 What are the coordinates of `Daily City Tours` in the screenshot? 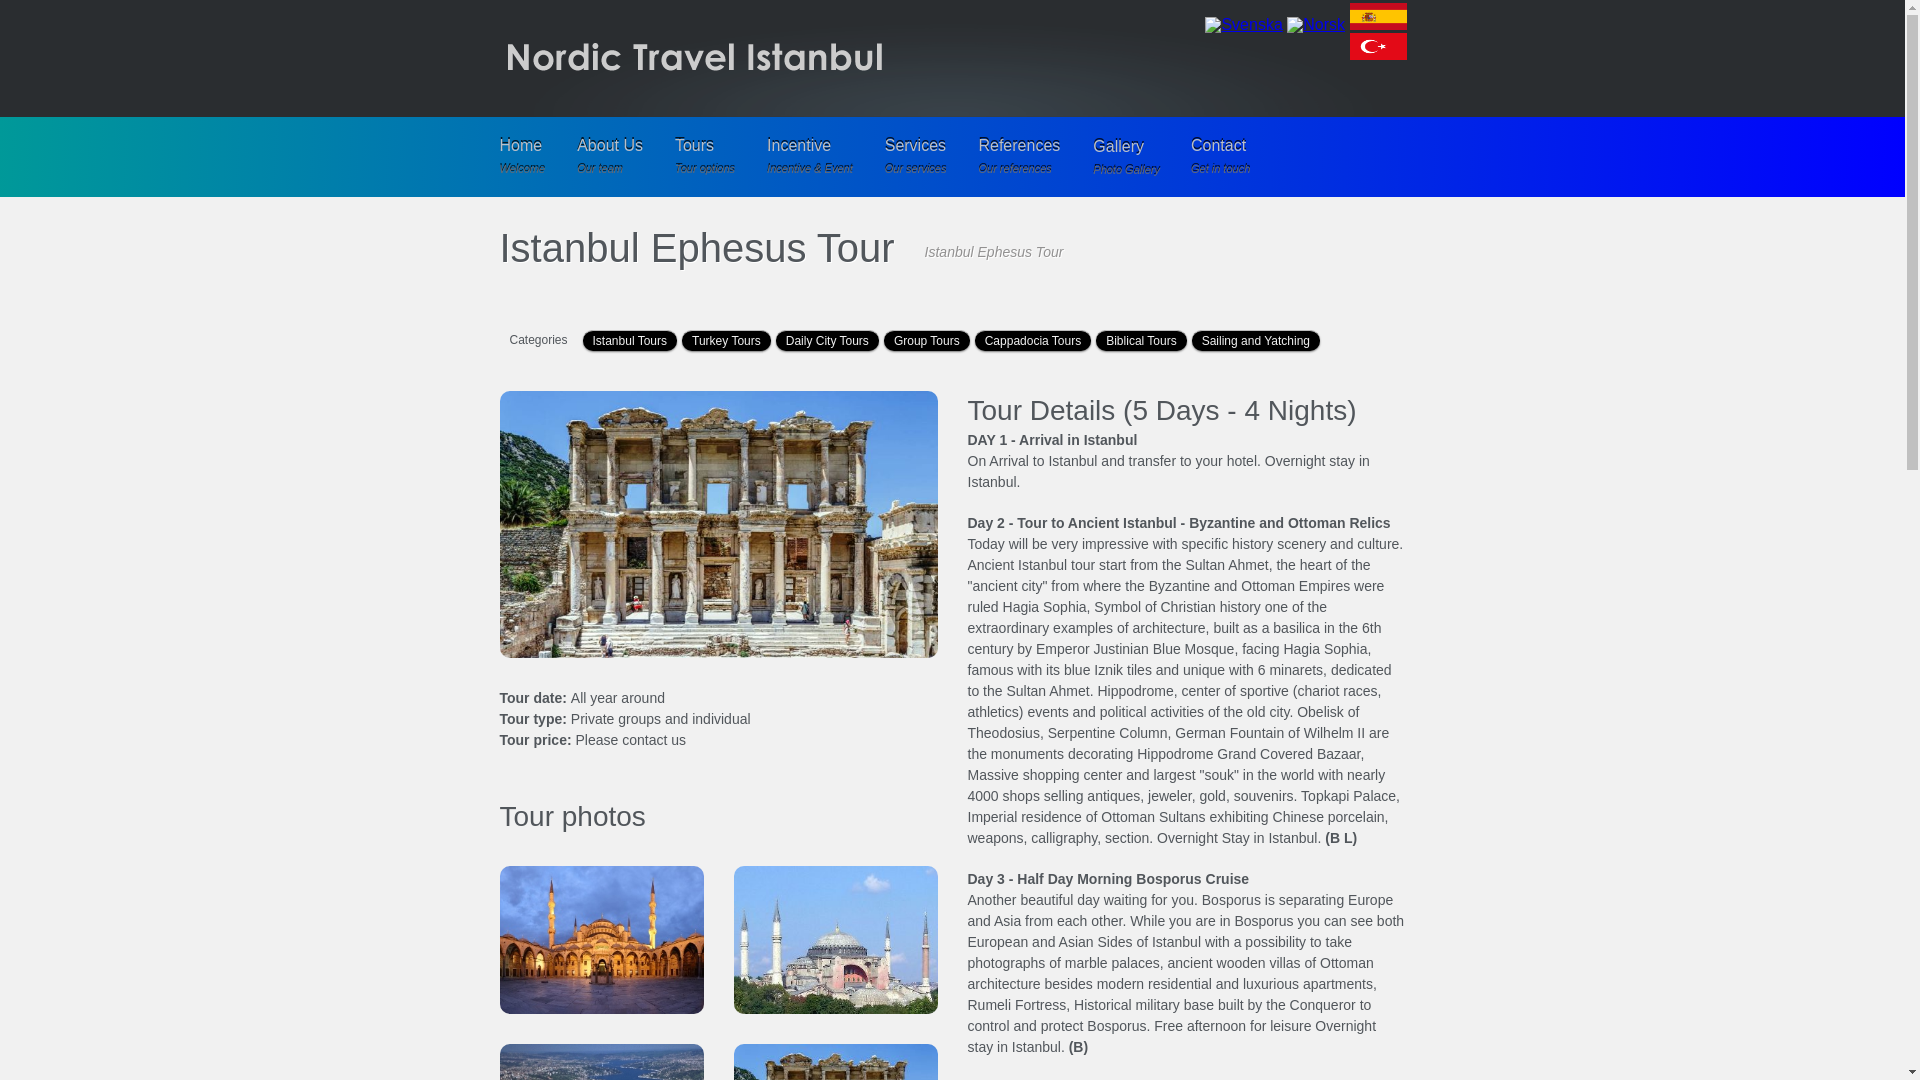 It's located at (916, 156).